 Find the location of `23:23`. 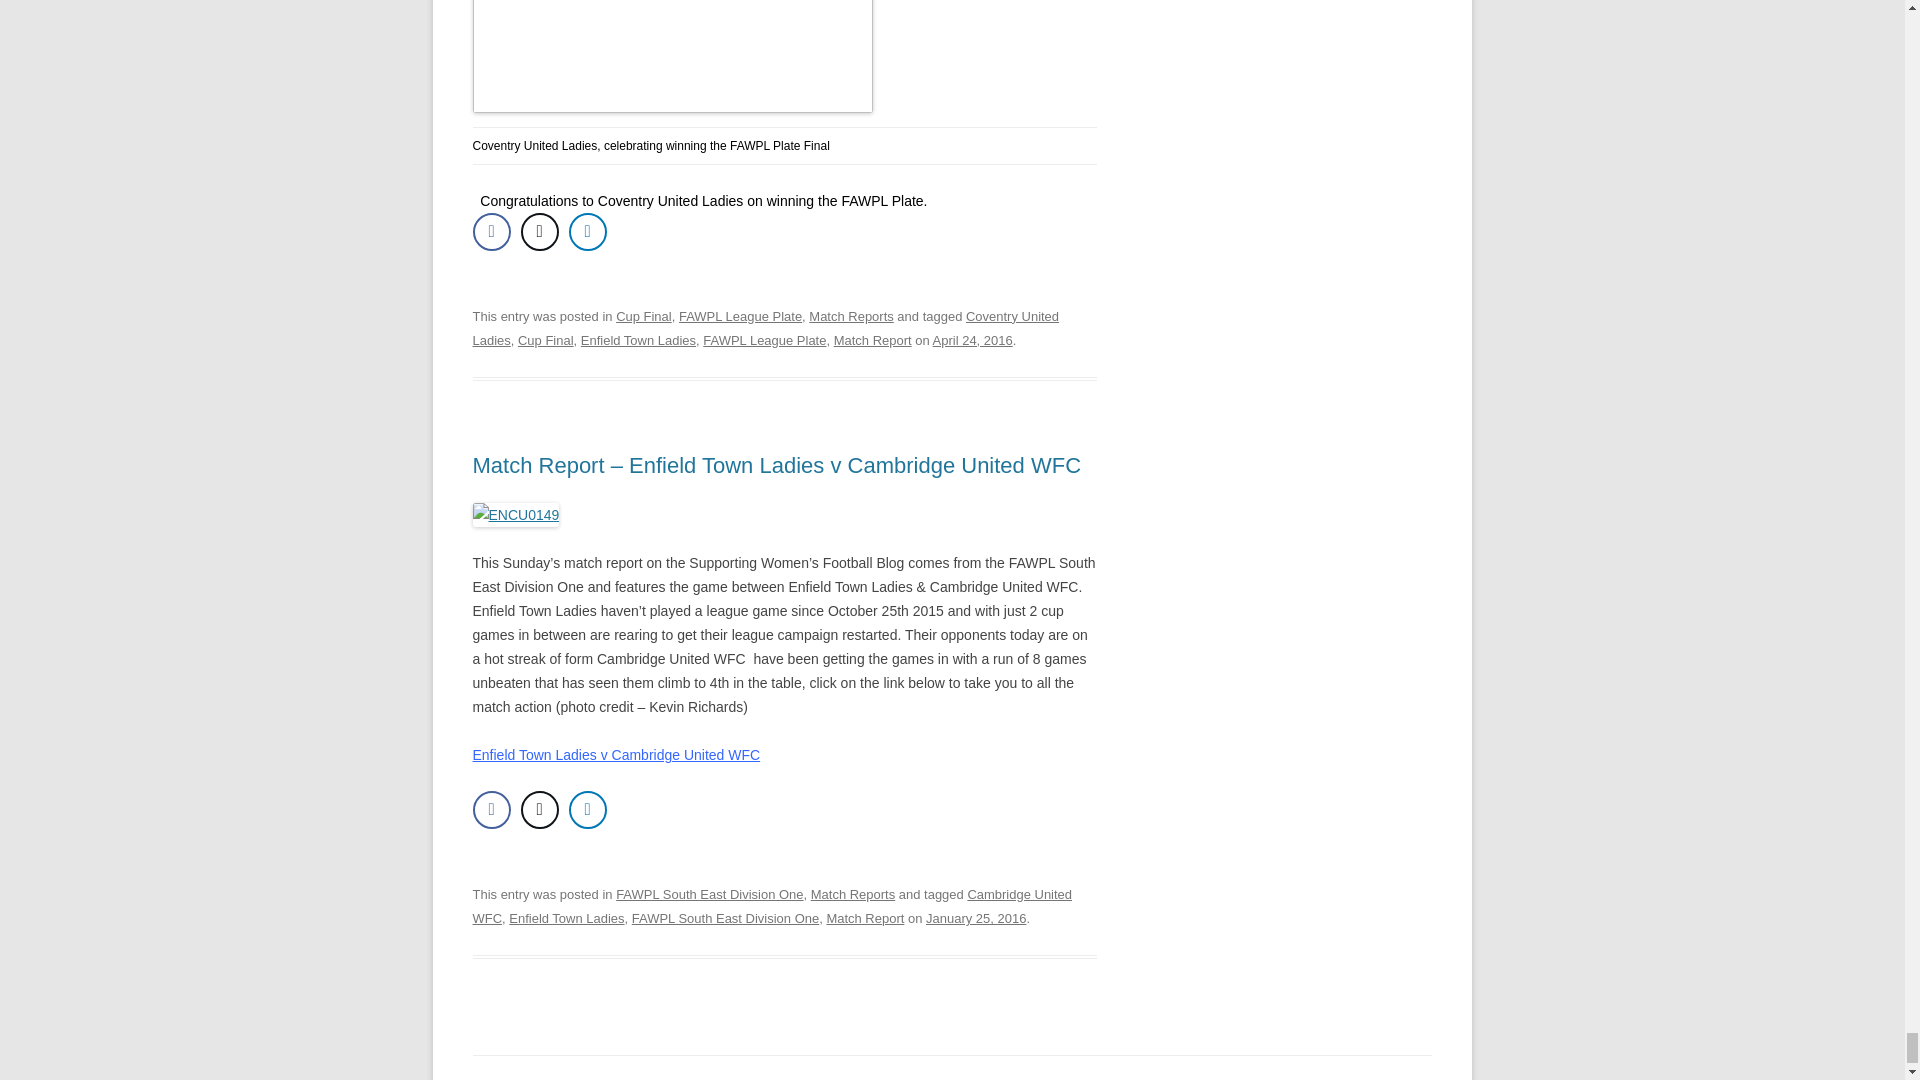

23:23 is located at coordinates (973, 340).